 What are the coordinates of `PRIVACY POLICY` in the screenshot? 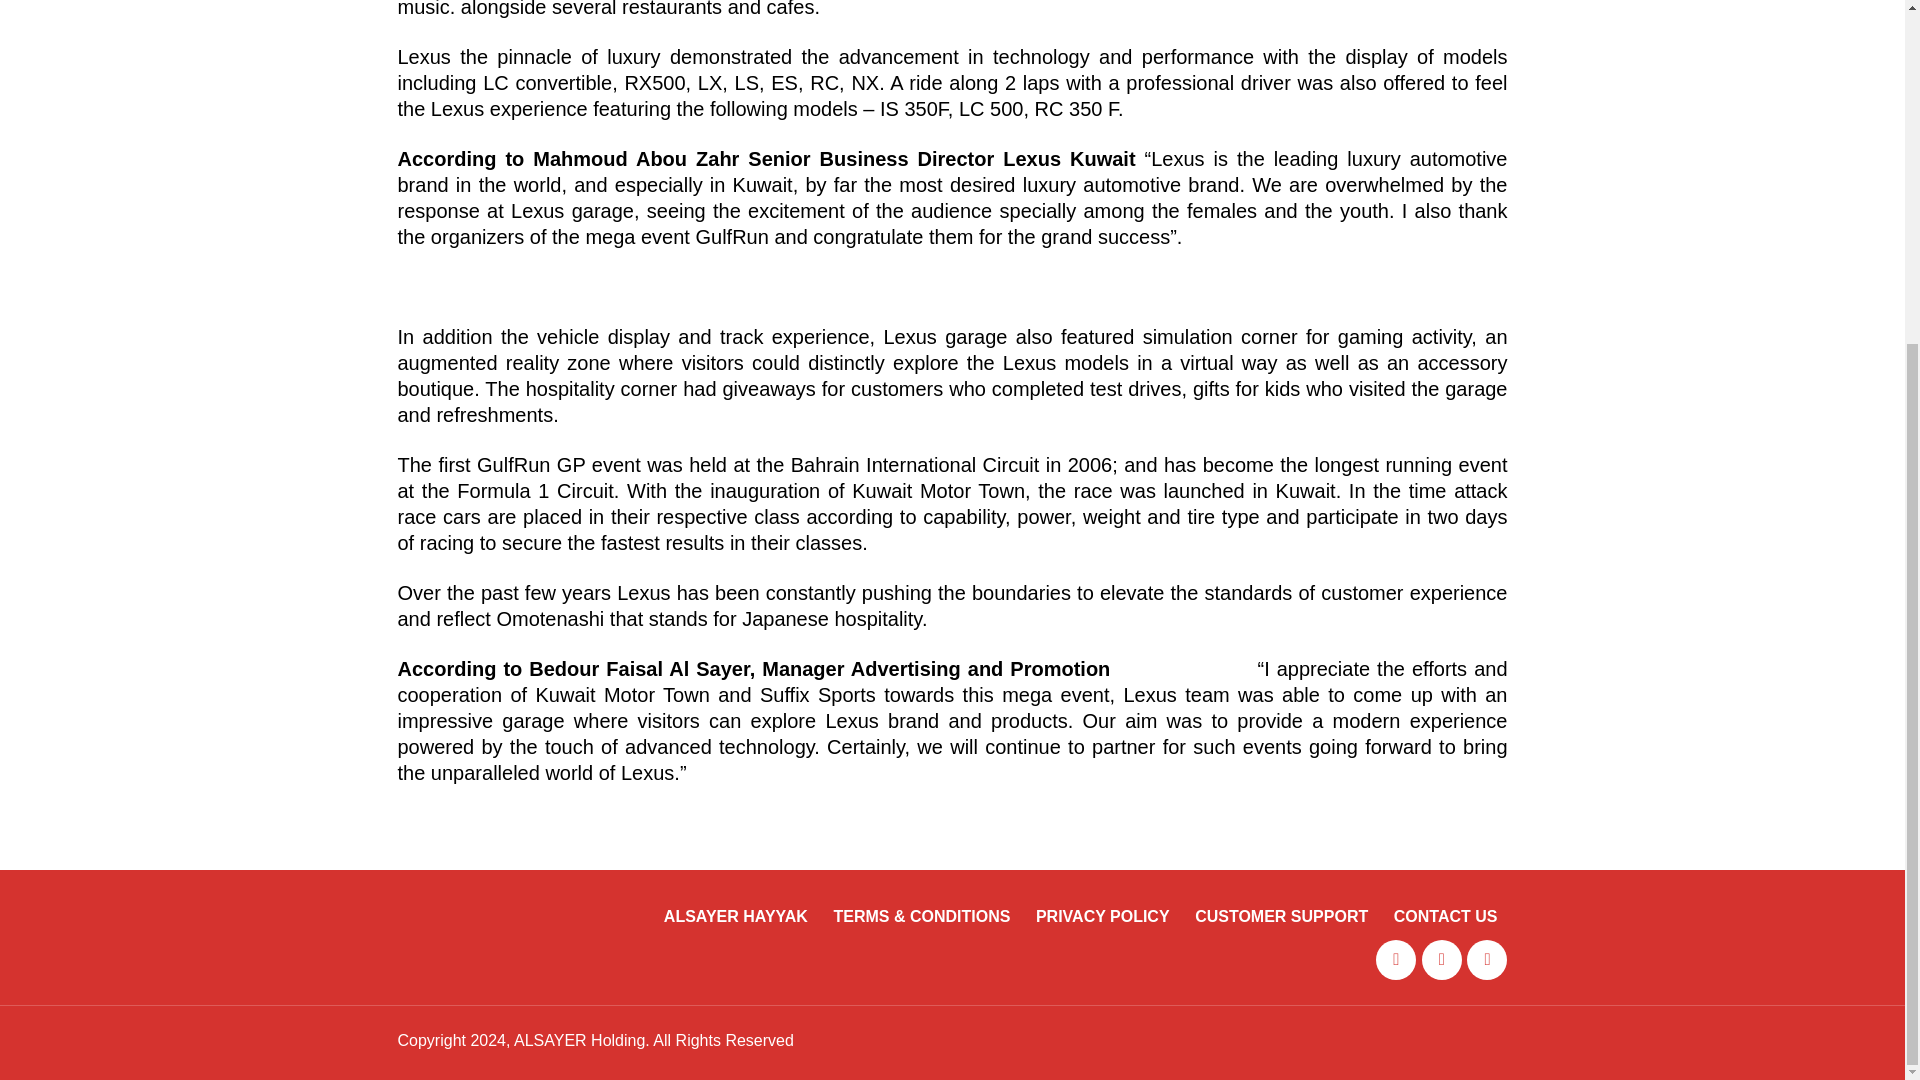 It's located at (1102, 916).